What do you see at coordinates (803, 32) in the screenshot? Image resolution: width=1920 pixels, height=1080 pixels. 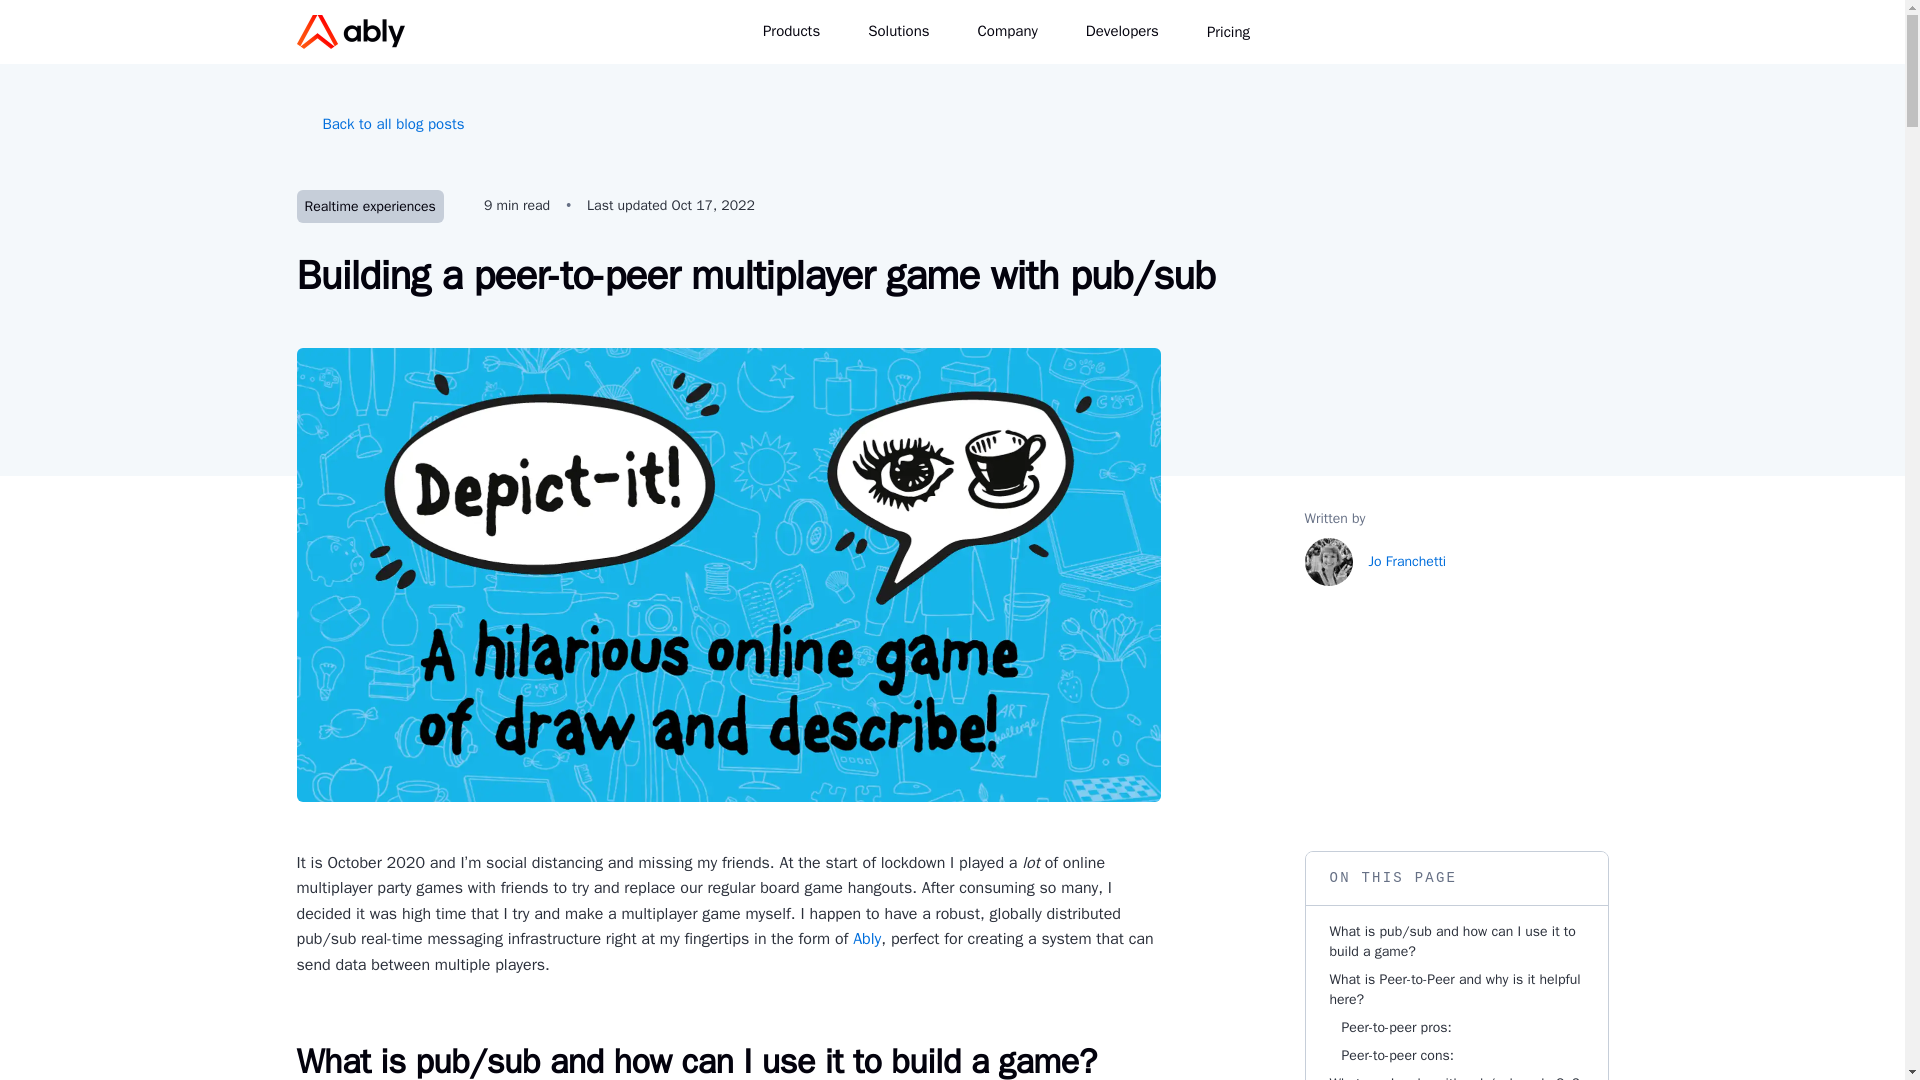 I see `Products` at bounding box center [803, 32].